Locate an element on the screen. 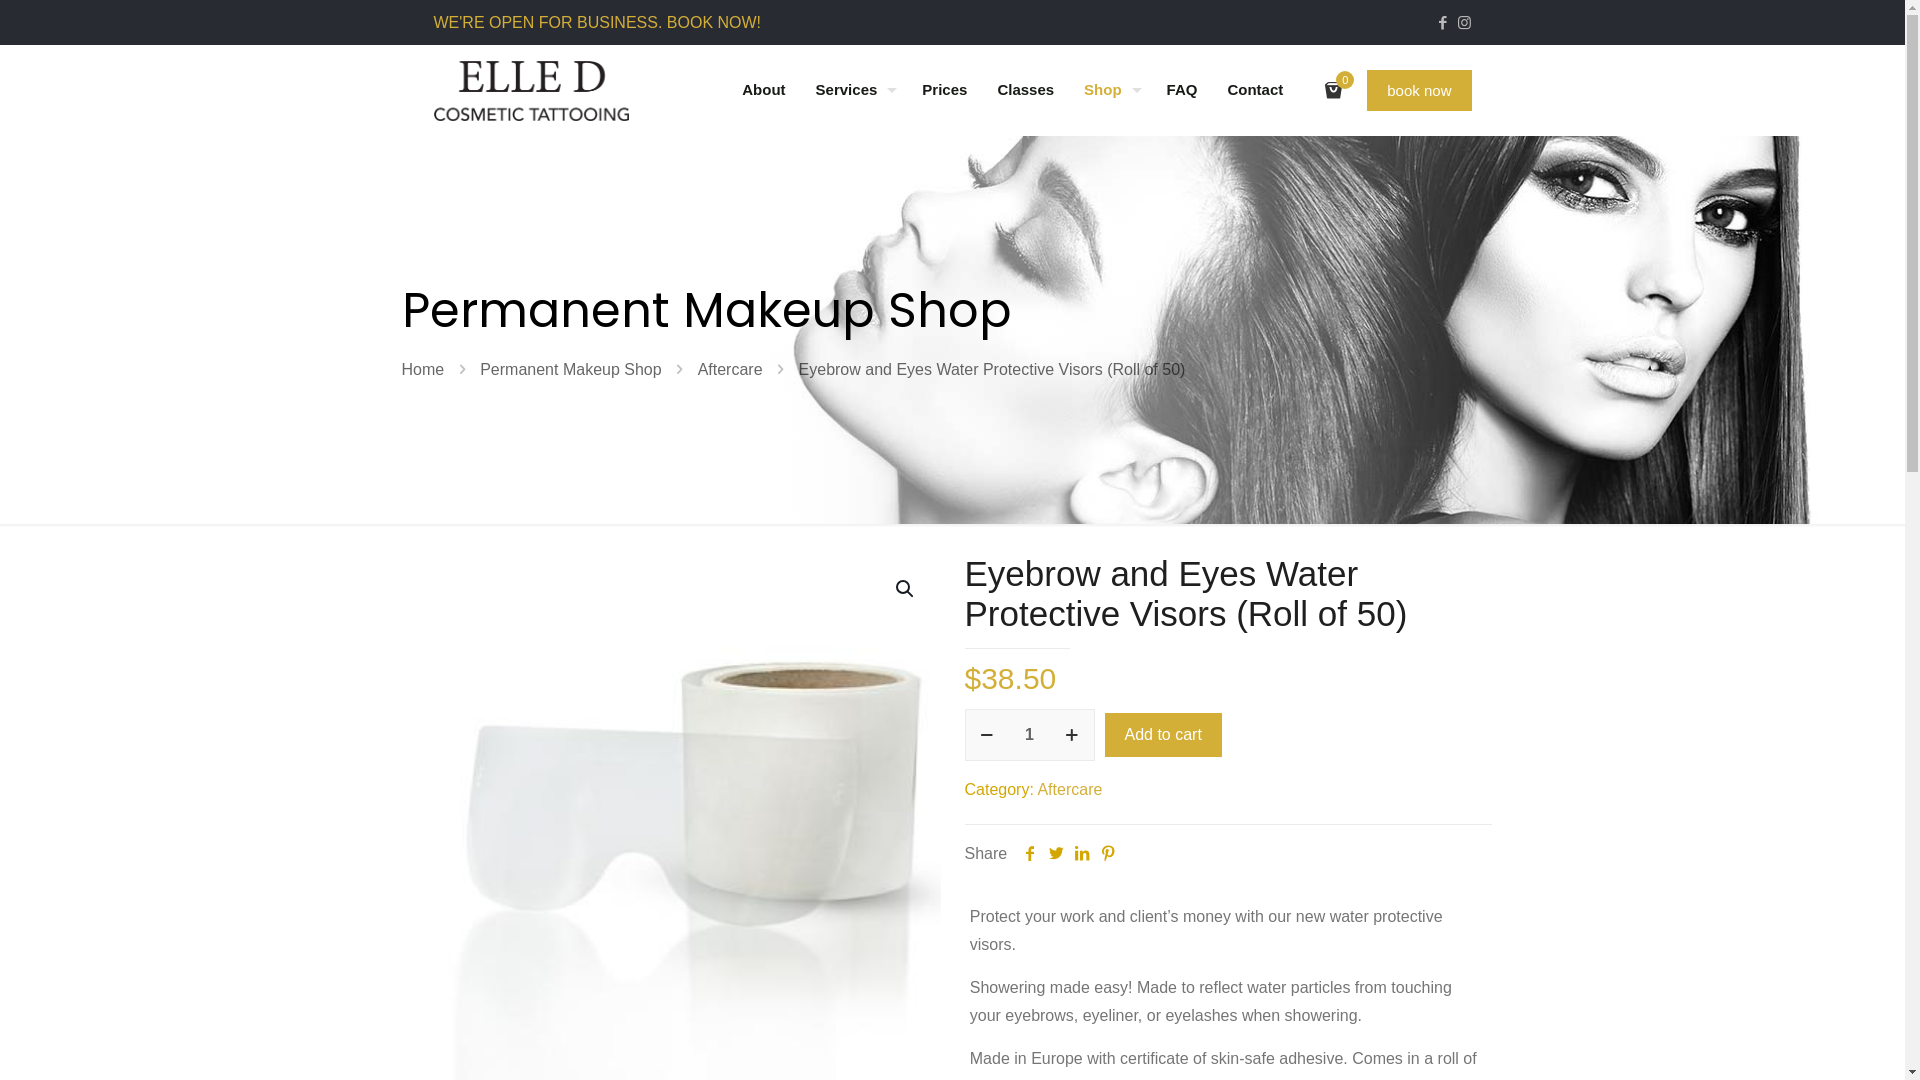 The width and height of the screenshot is (1920, 1080). Permanent Makeup Shop is located at coordinates (570, 370).